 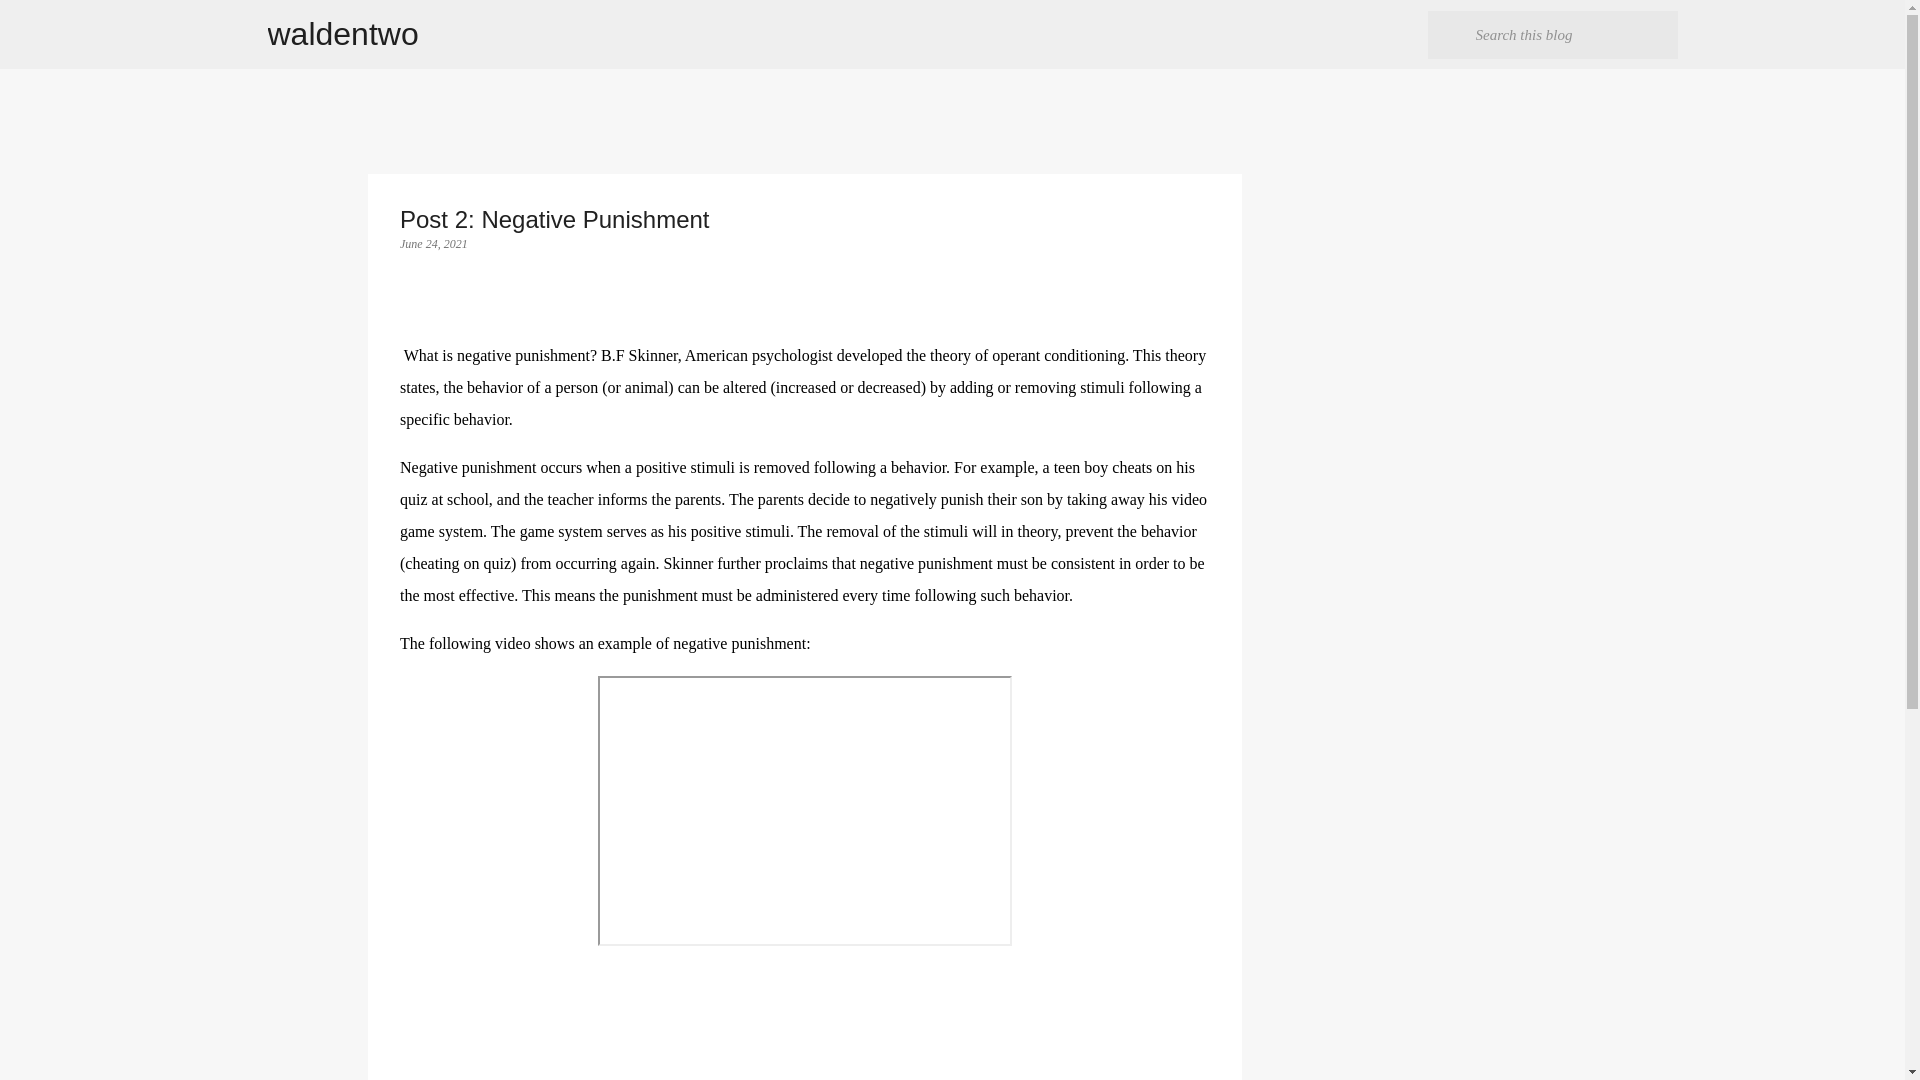 What do you see at coordinates (343, 34) in the screenshot?
I see `waldentwo` at bounding box center [343, 34].